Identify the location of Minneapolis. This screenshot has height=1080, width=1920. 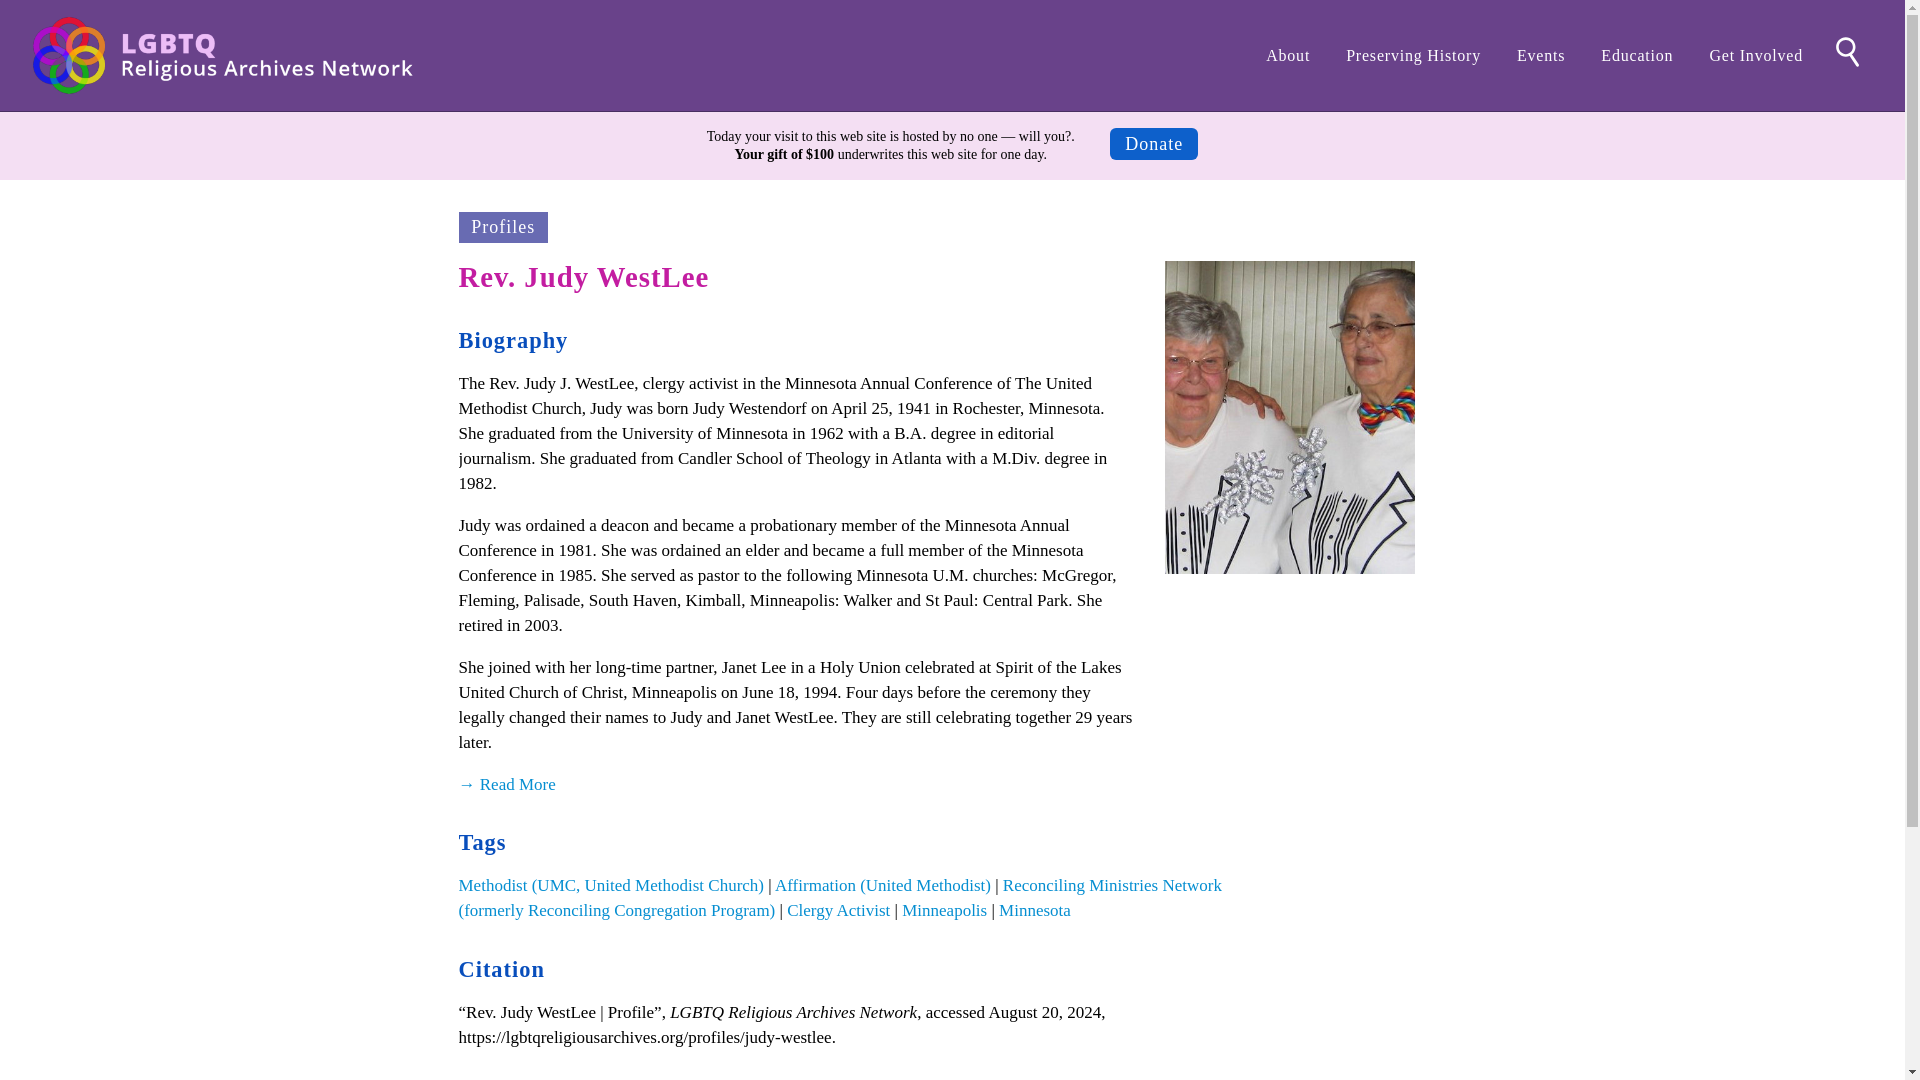
(944, 910).